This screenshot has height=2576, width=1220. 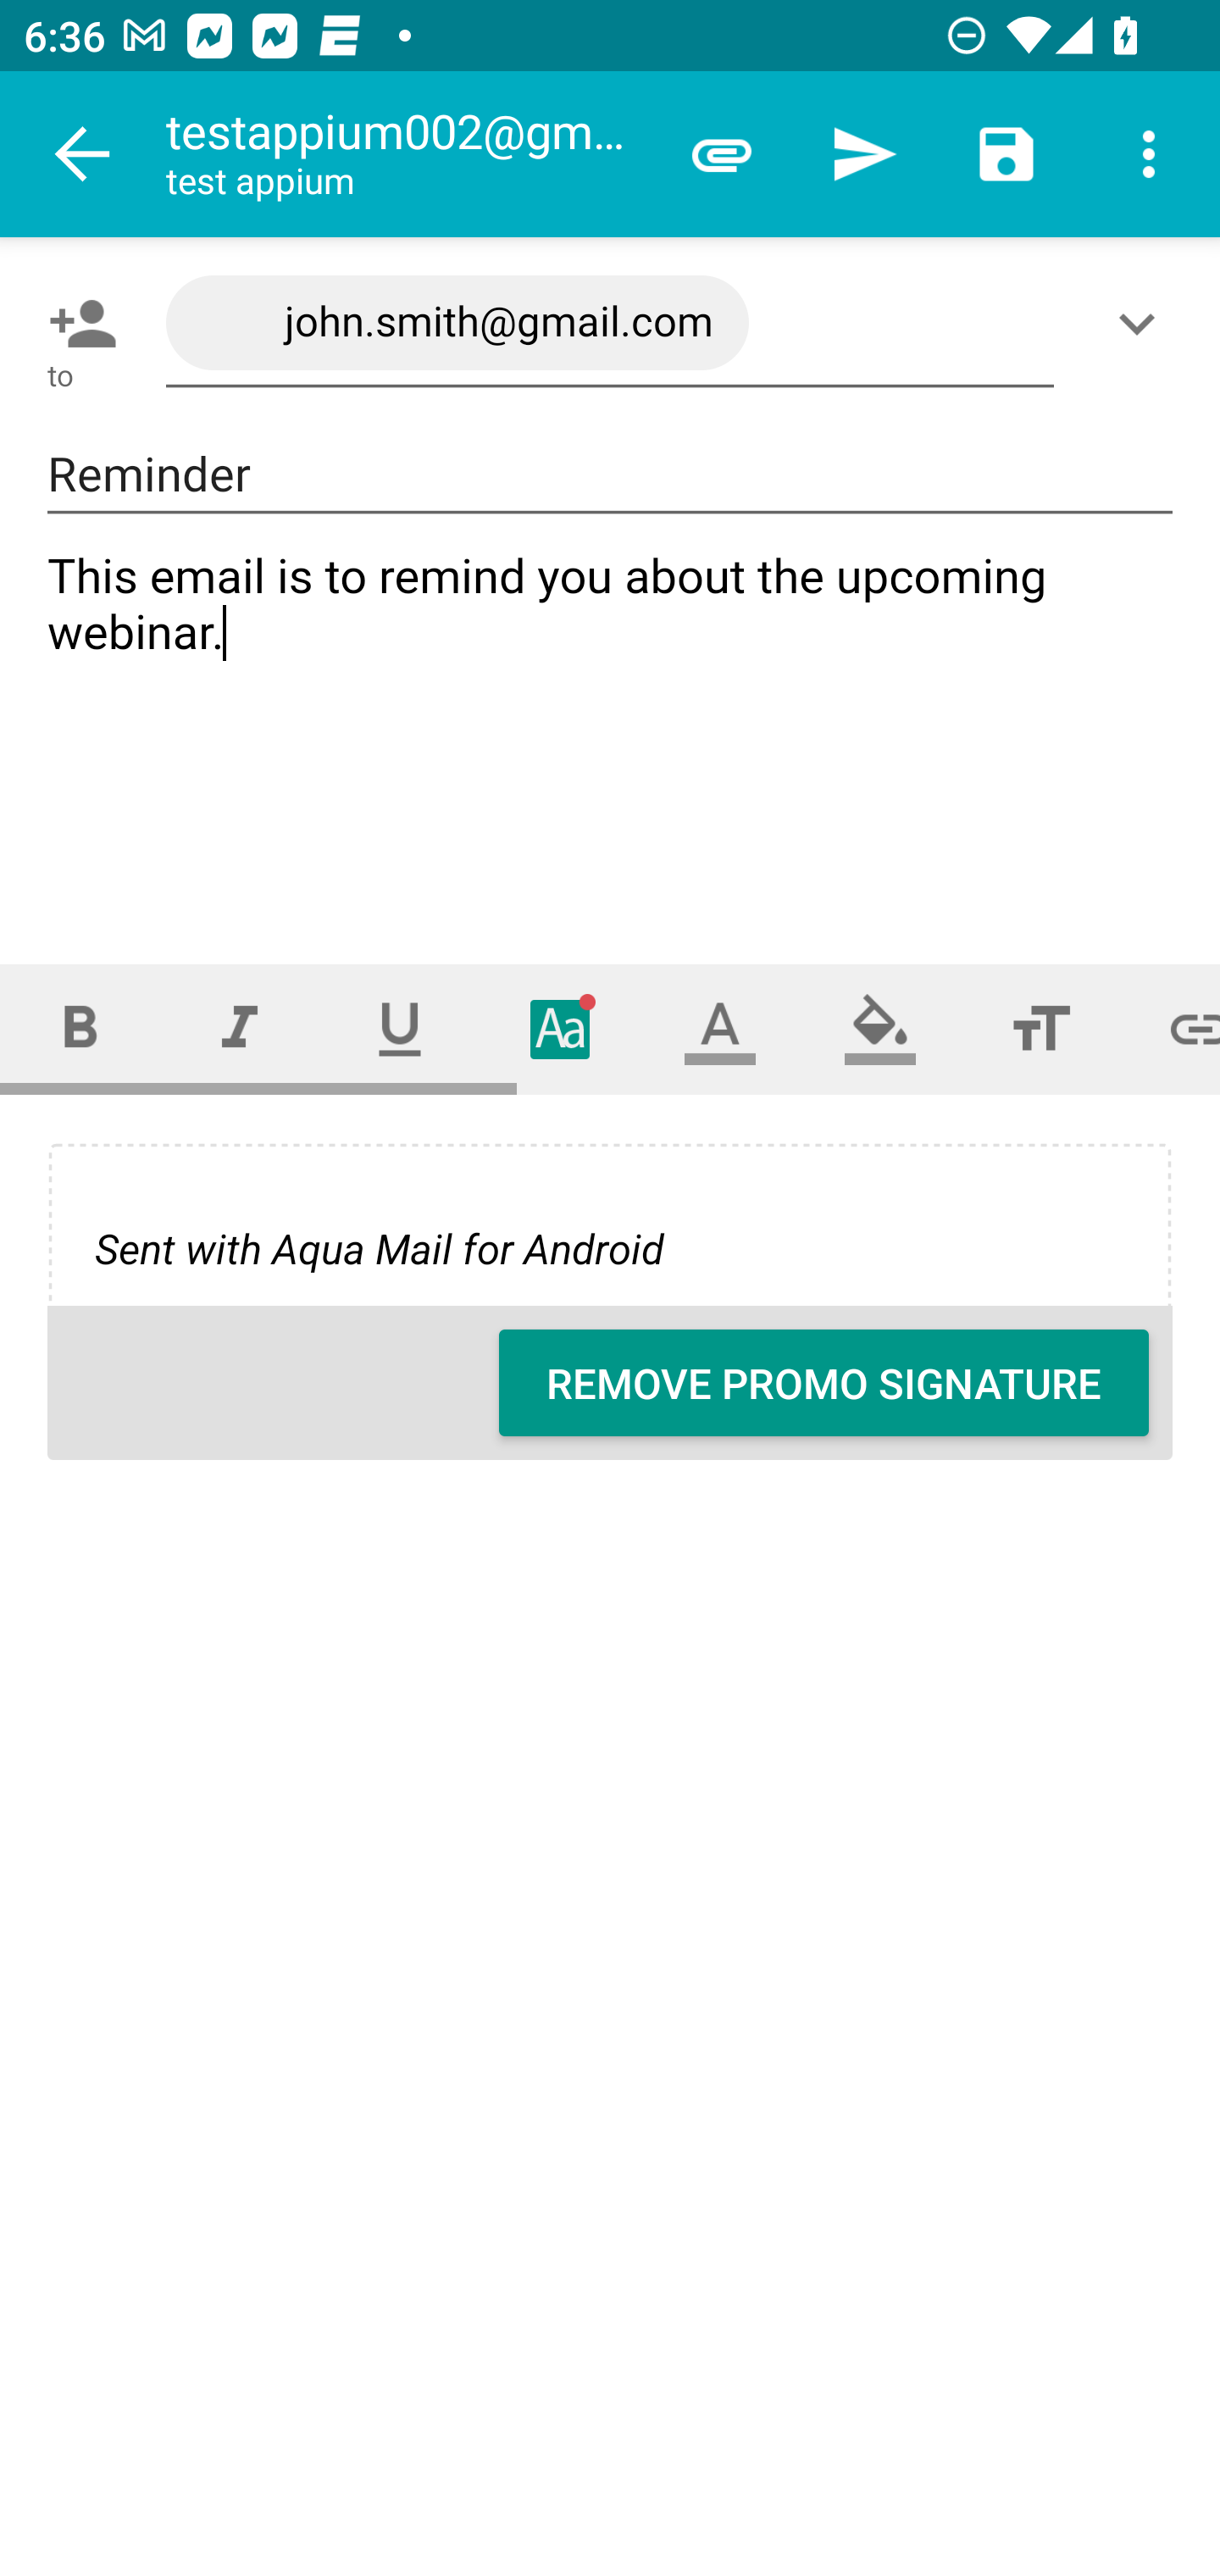 What do you see at coordinates (610, 475) in the screenshot?
I see `Reminder` at bounding box center [610, 475].